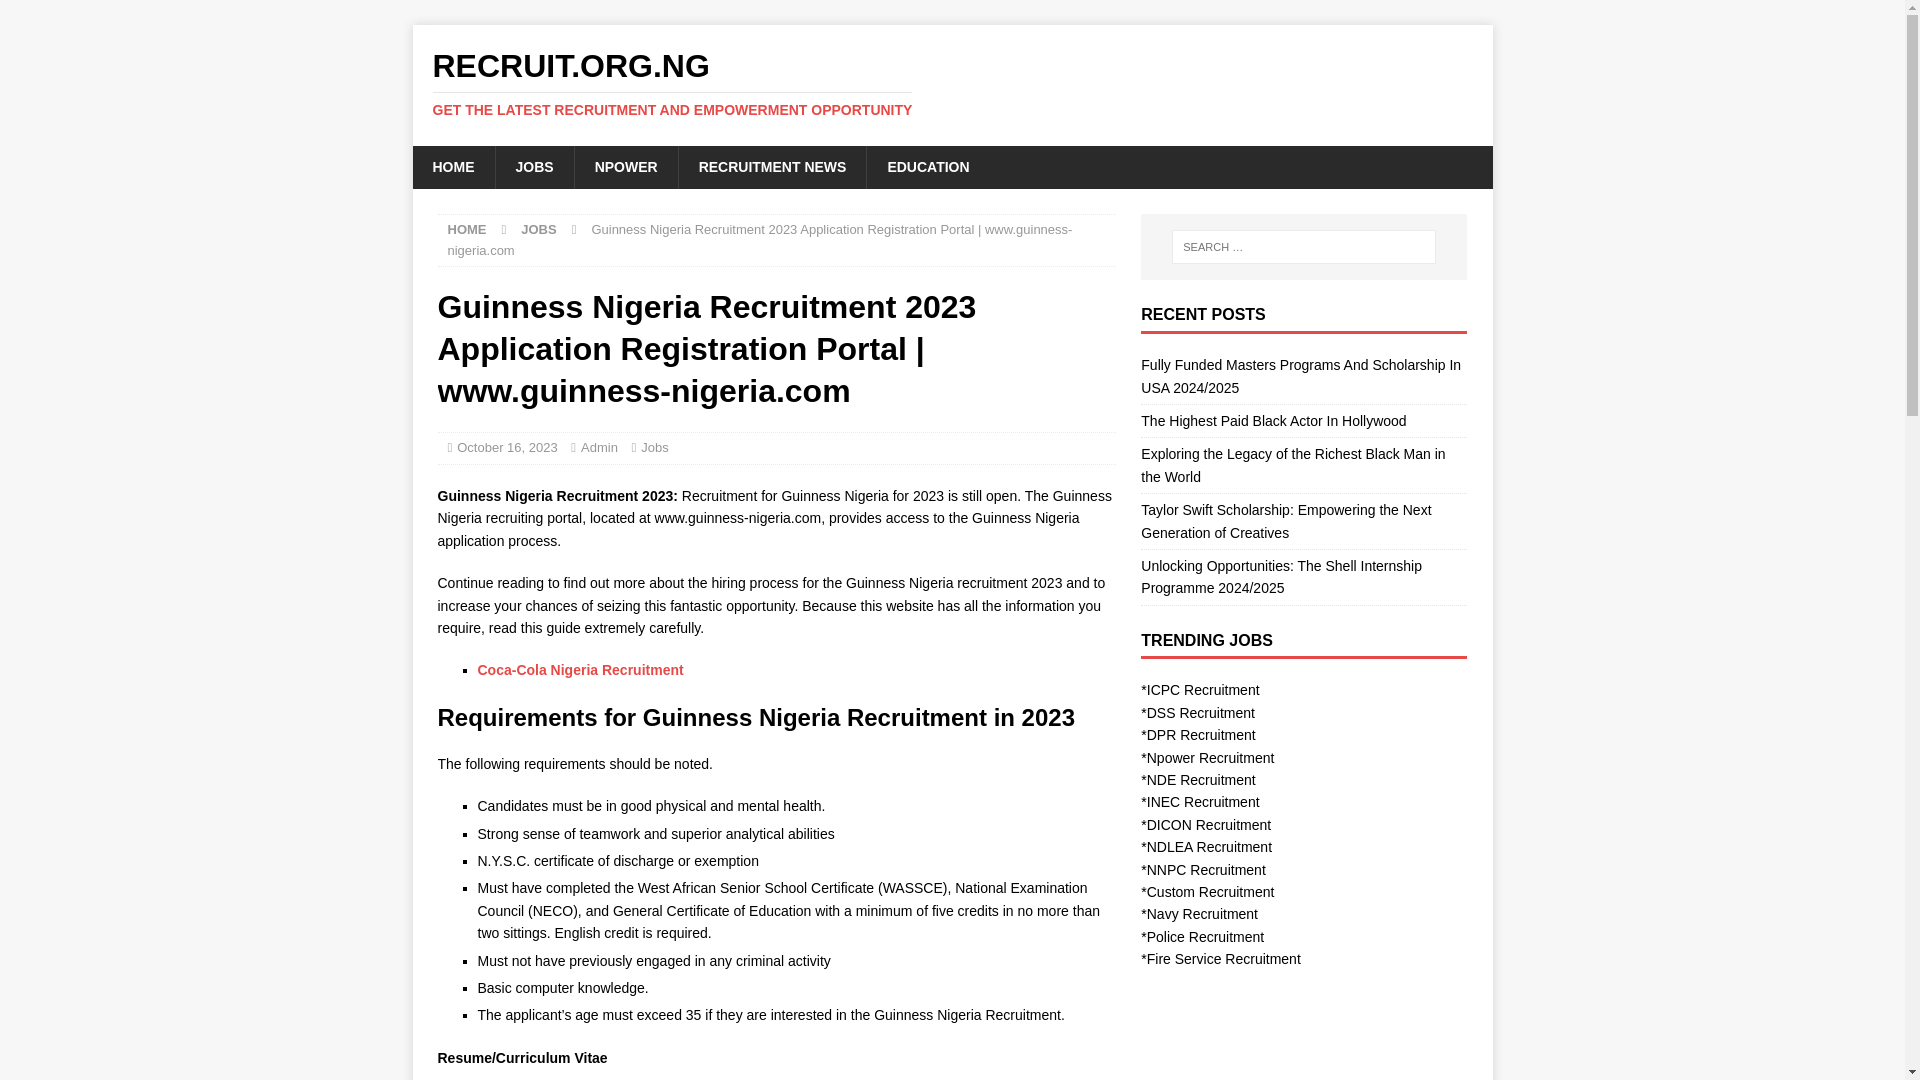 The width and height of the screenshot is (1920, 1080). What do you see at coordinates (1292, 464) in the screenshot?
I see `Exploring the Legacy of the Richest Black Man in the World` at bounding box center [1292, 464].